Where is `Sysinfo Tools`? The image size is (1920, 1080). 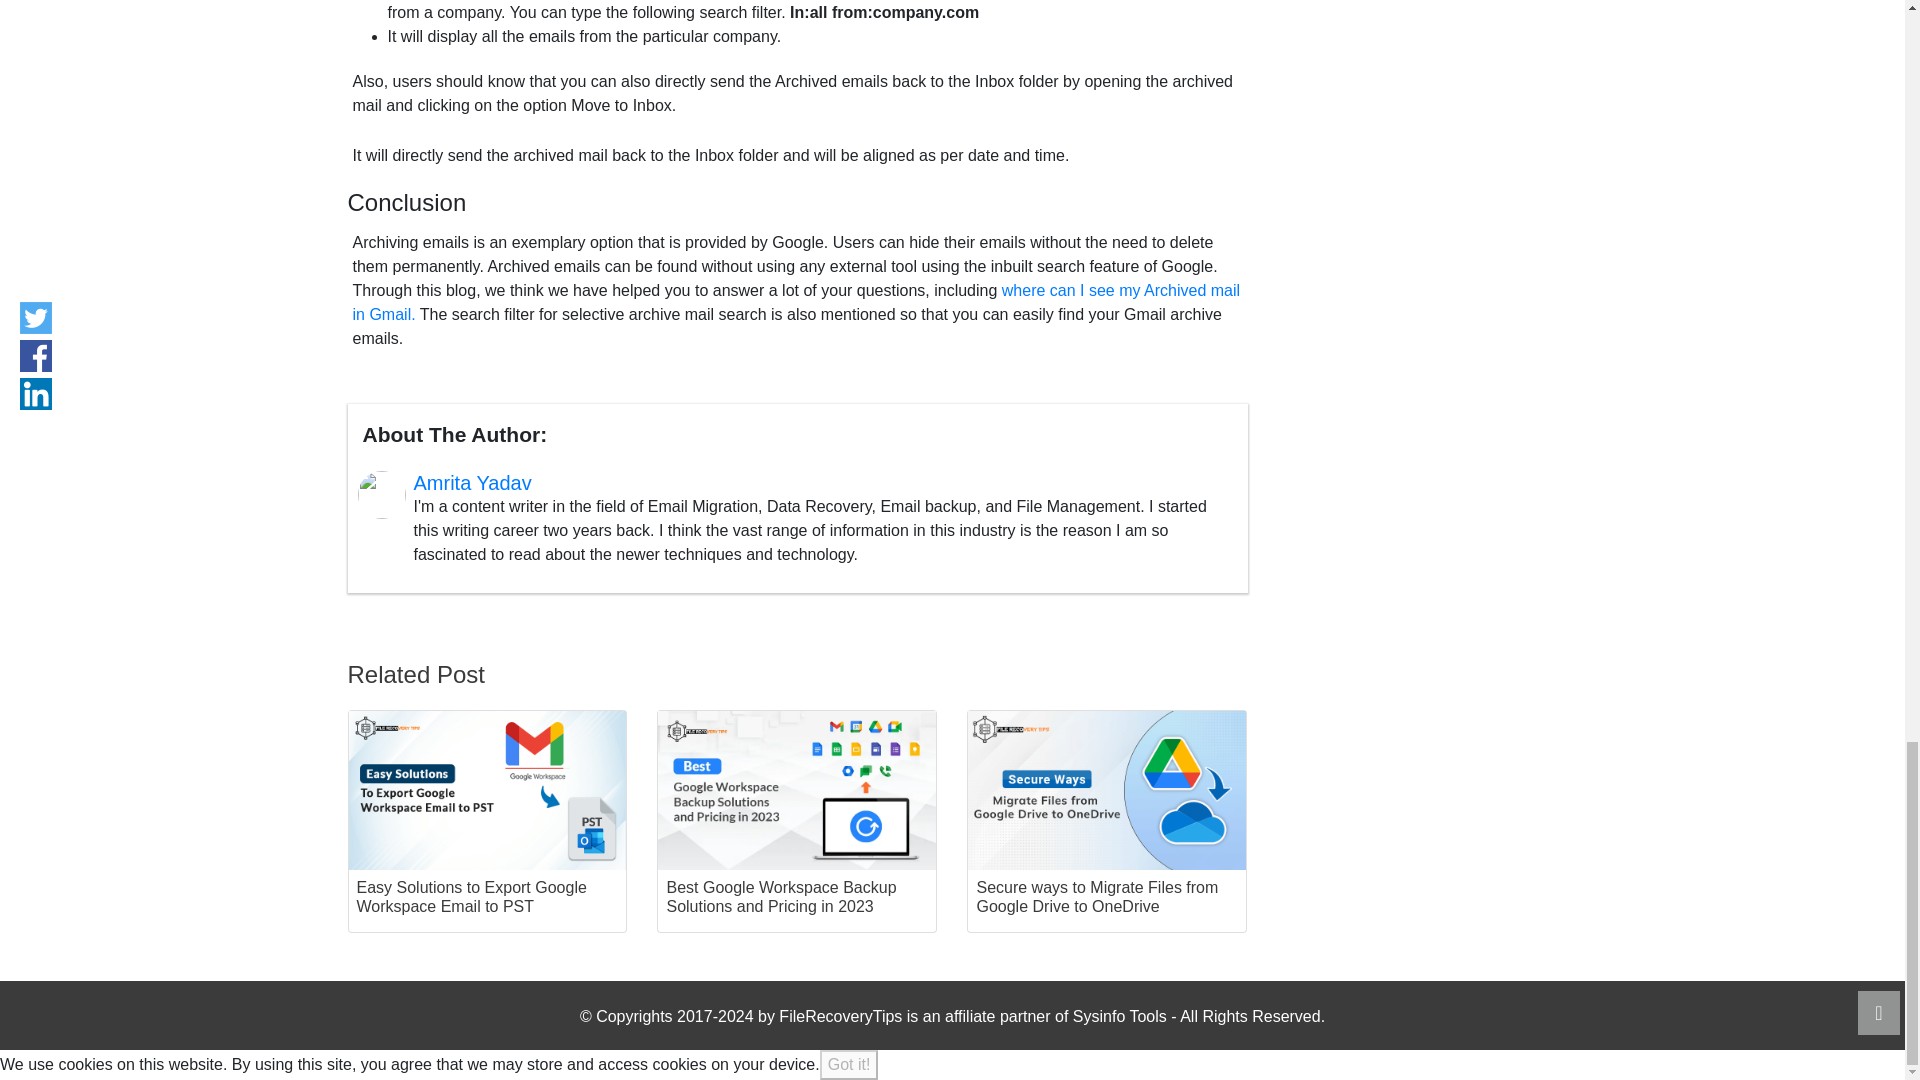 Sysinfo Tools is located at coordinates (1120, 1016).